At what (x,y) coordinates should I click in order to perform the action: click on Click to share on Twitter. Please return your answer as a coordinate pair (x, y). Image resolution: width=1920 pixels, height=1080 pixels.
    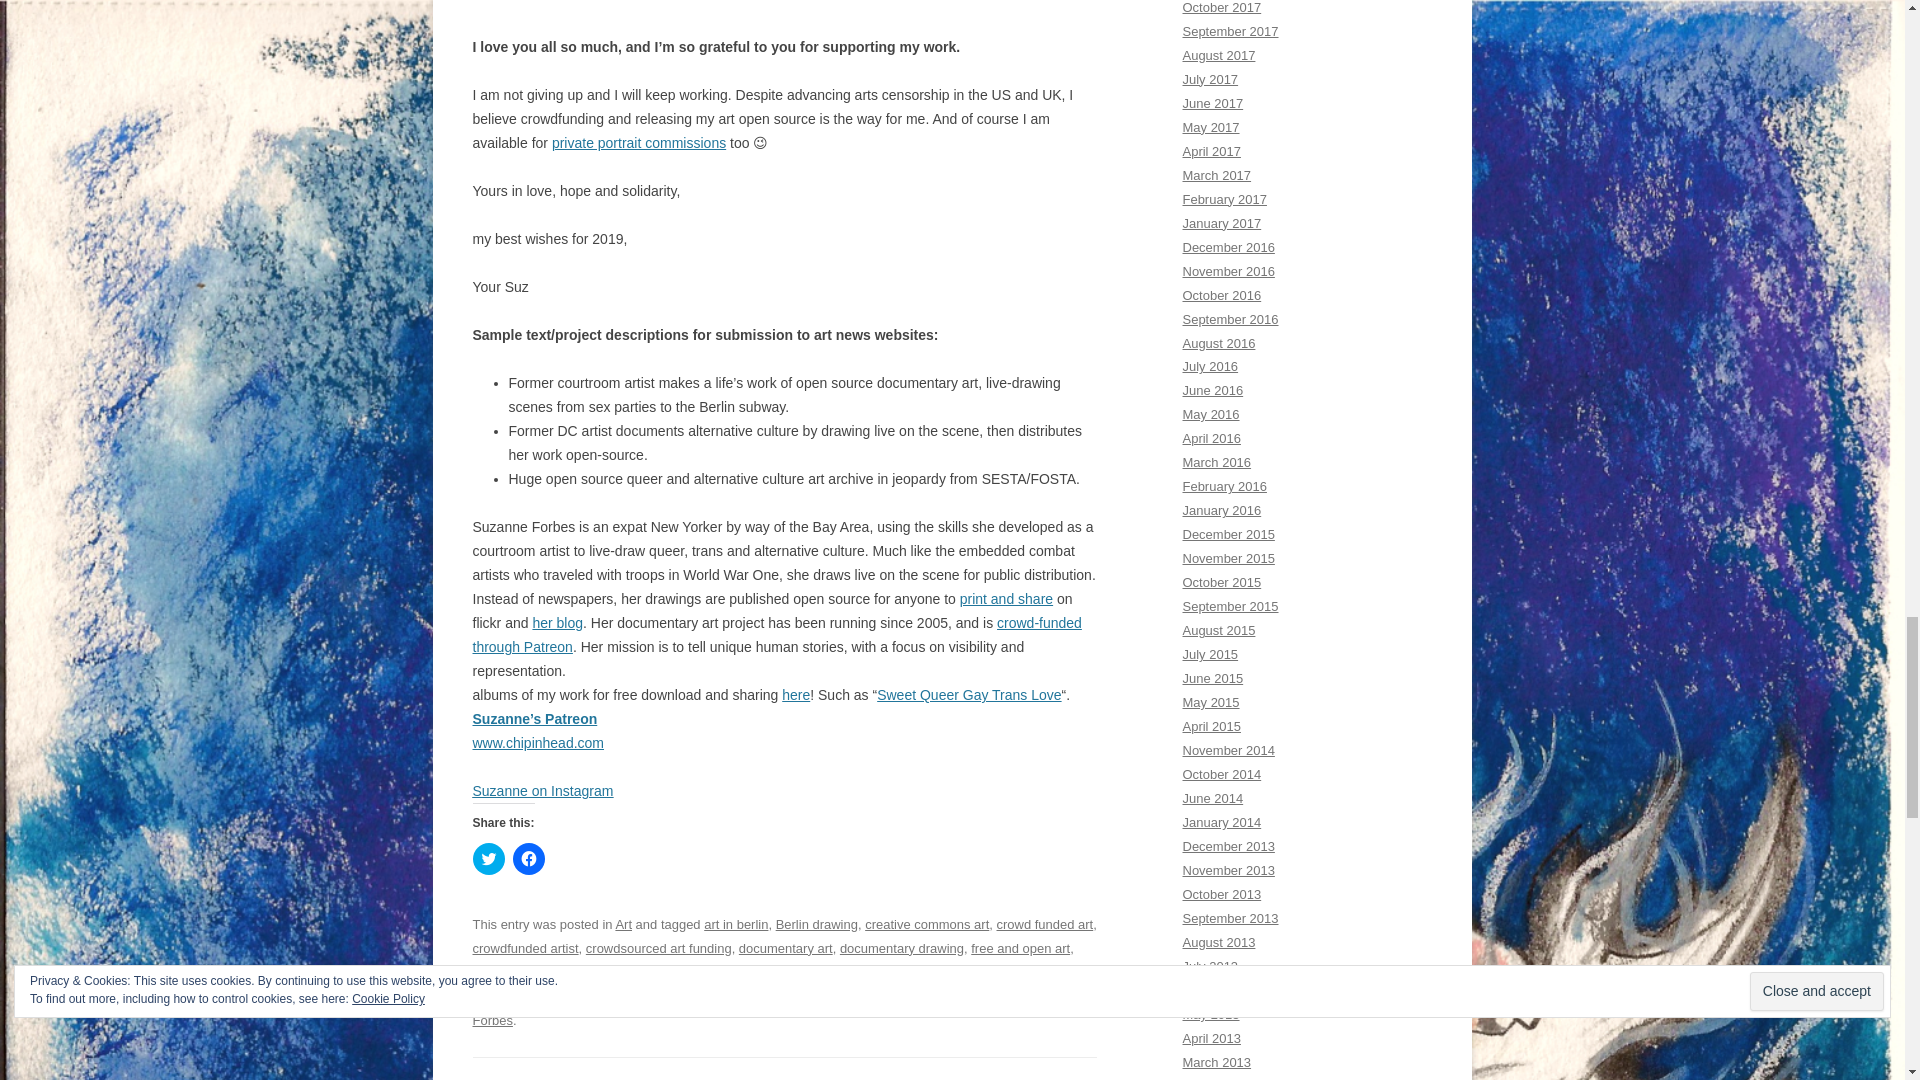
    Looking at the image, I should click on (488, 858).